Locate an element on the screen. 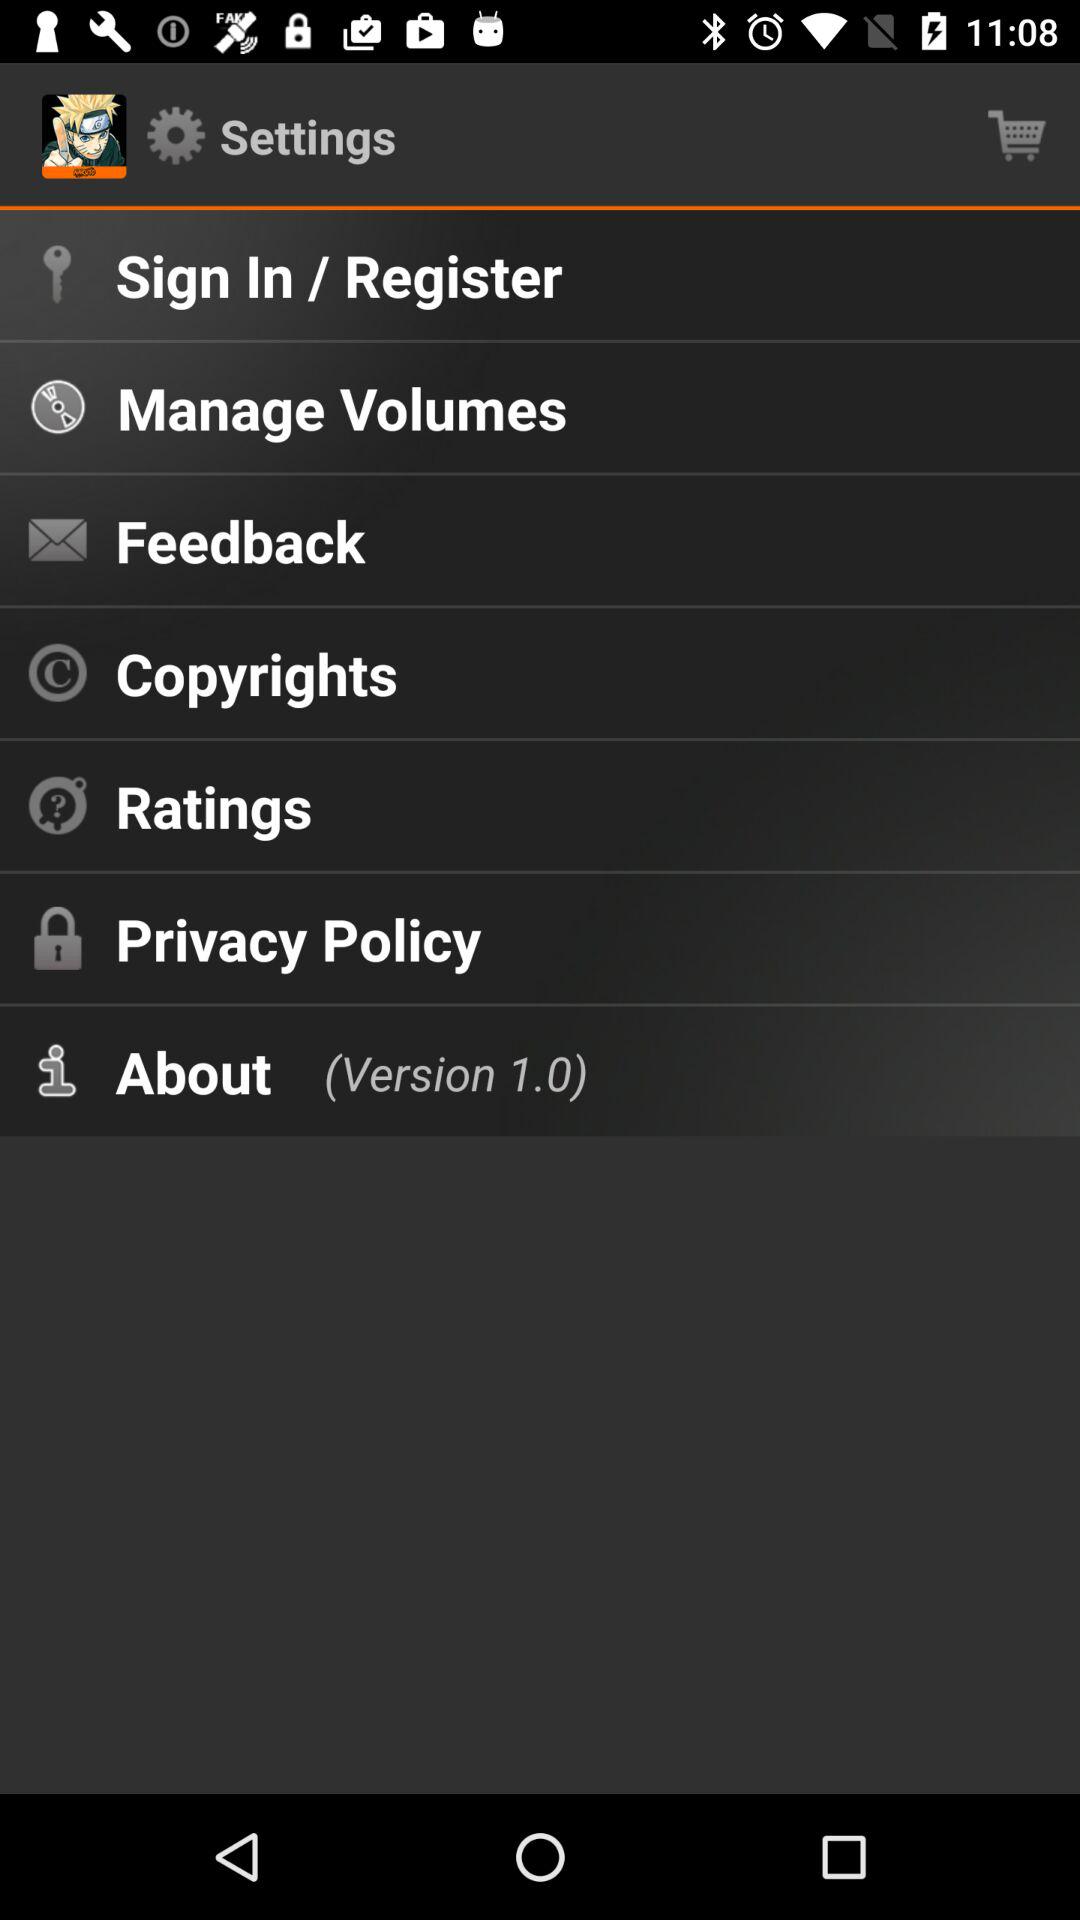 This screenshot has width=1080, height=1920. jump until the about is located at coordinates (193, 1071).